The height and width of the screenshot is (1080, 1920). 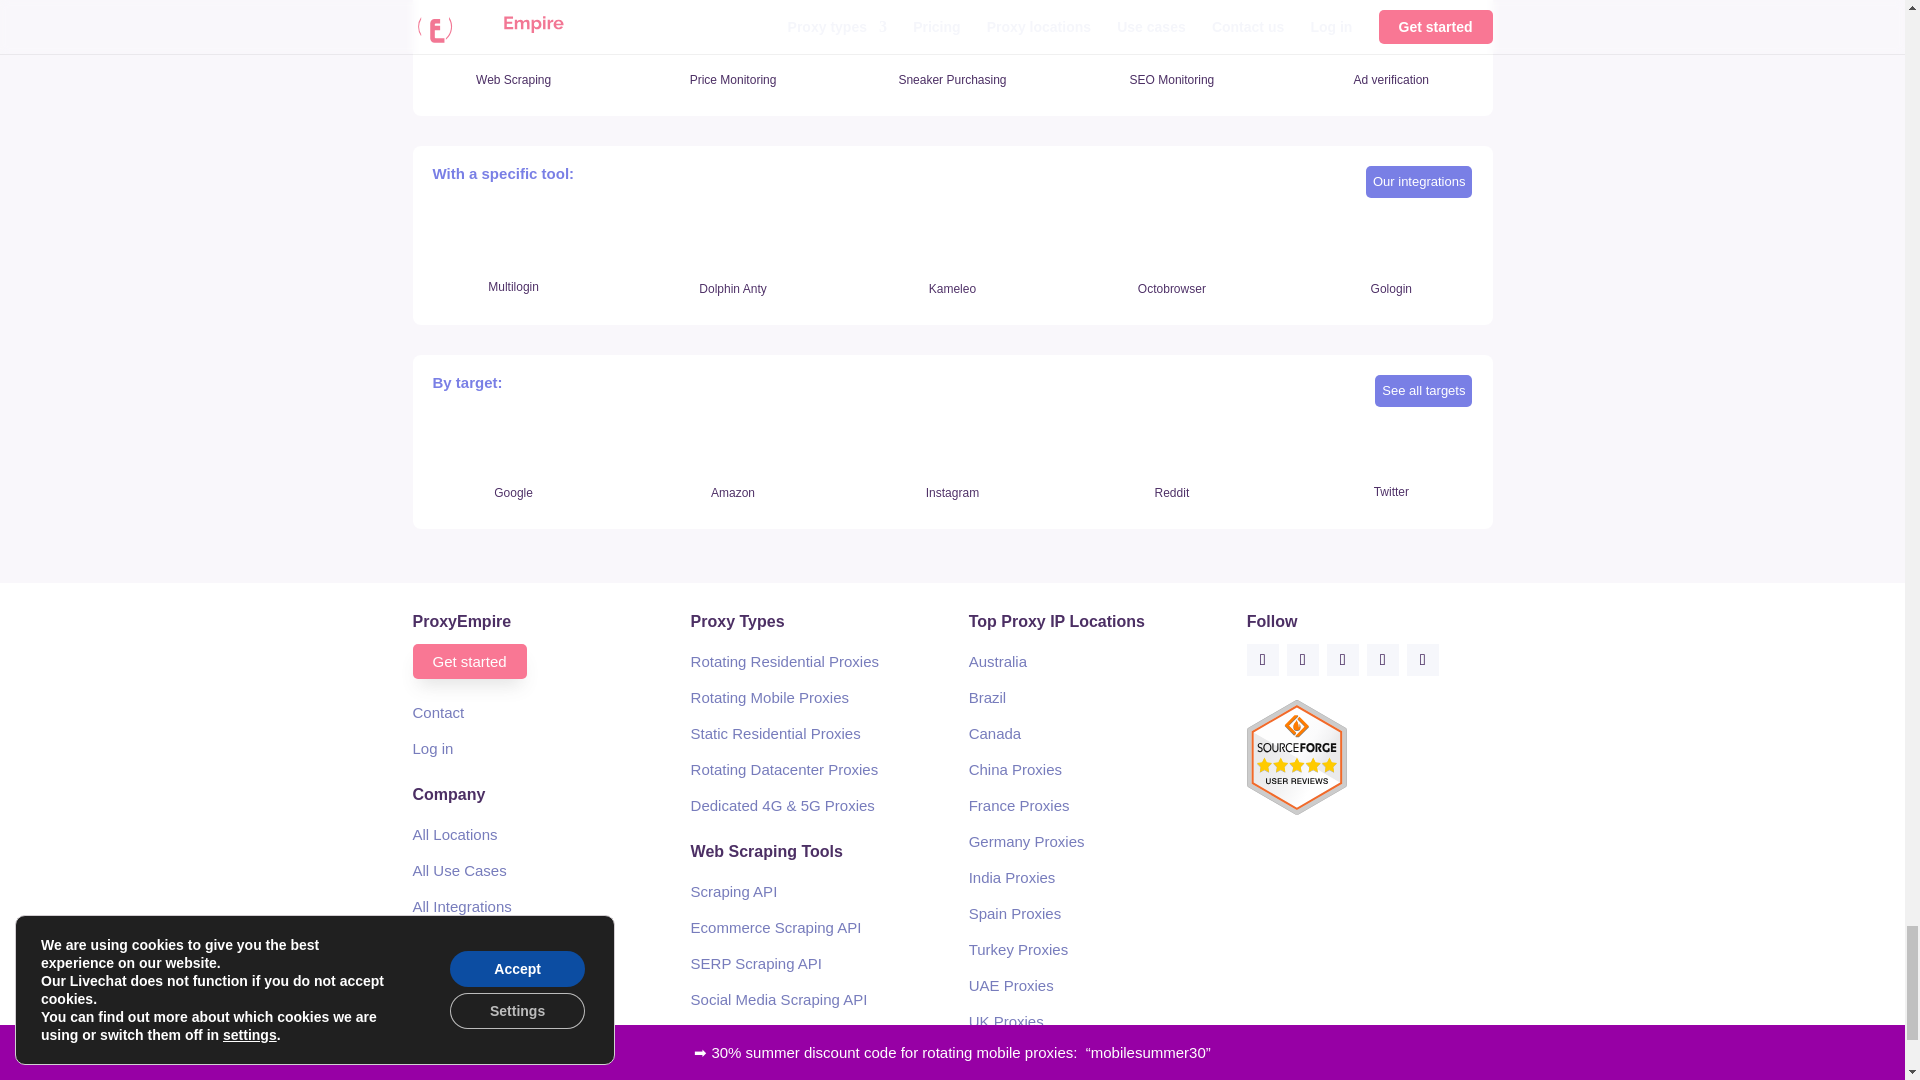 What do you see at coordinates (1422, 660) in the screenshot?
I see `Follow on Telegram` at bounding box center [1422, 660].